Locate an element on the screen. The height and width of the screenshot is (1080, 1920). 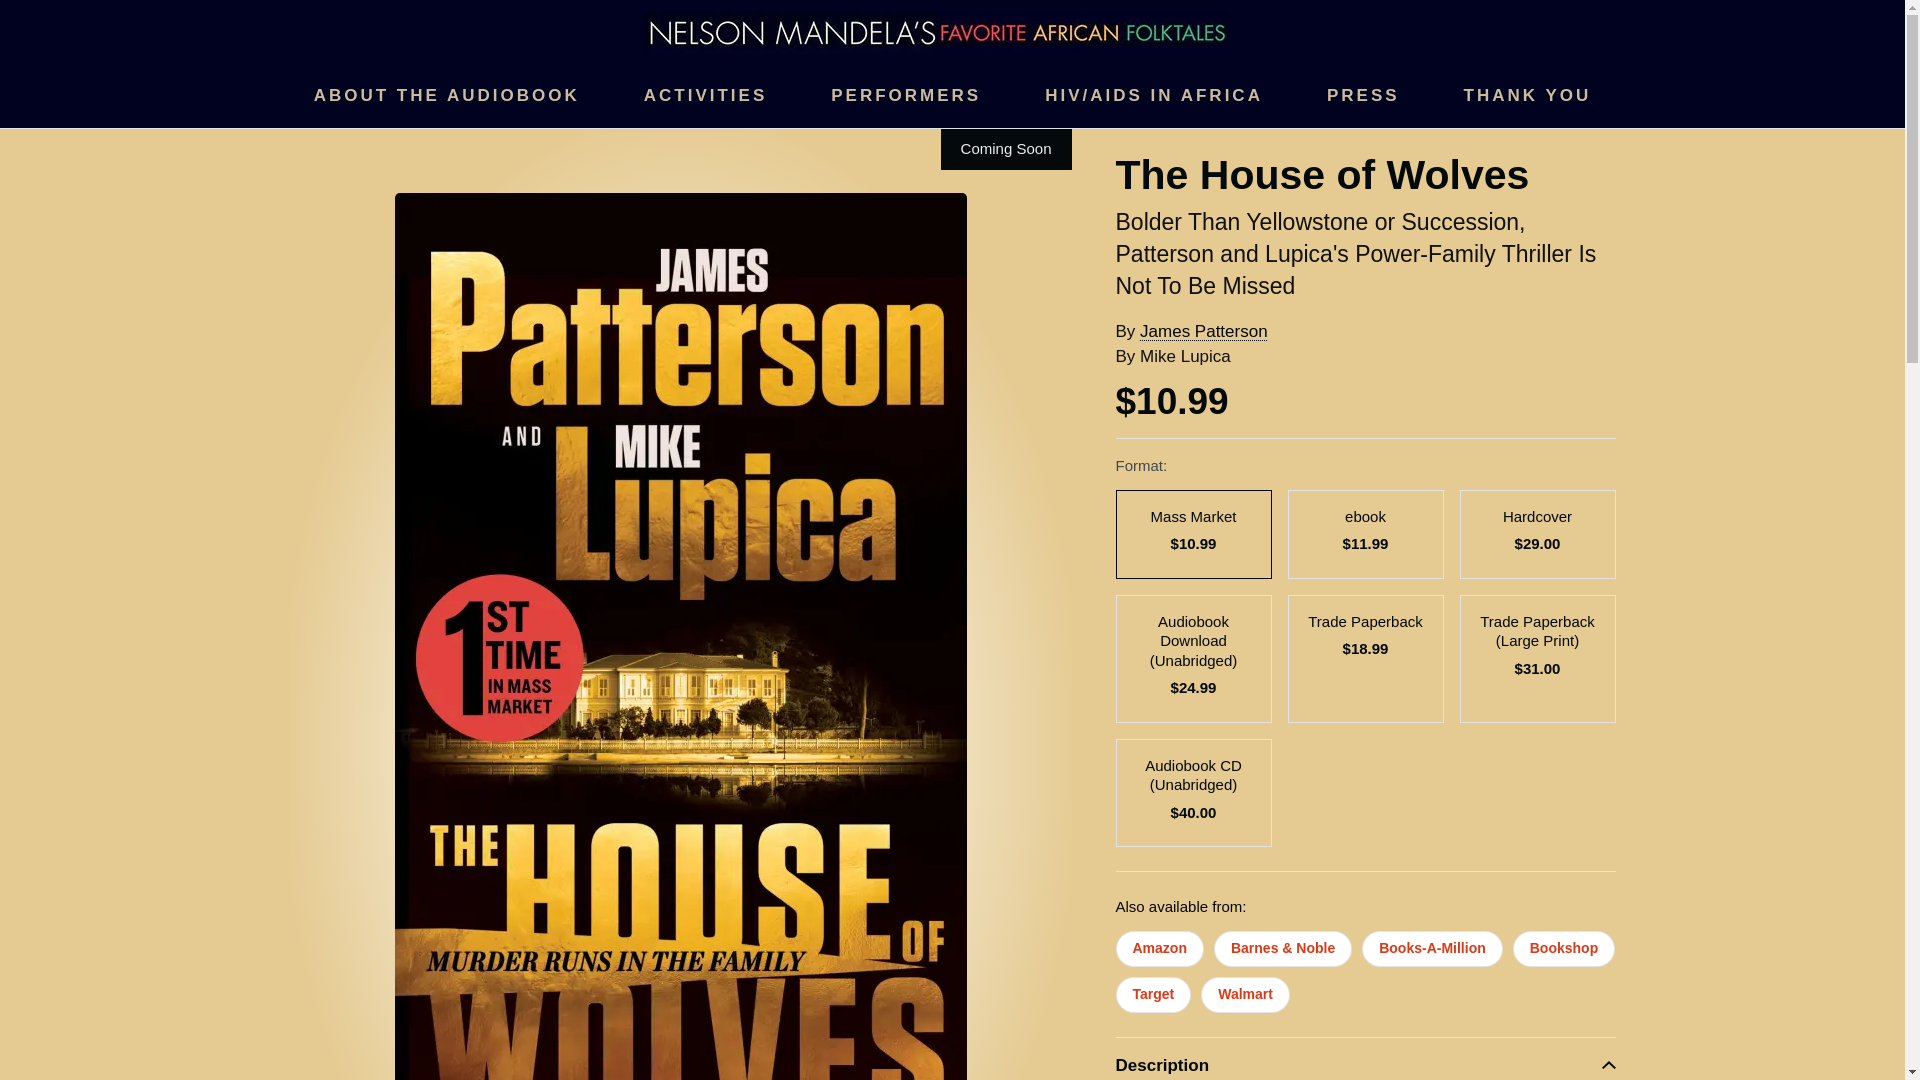
Amazon is located at coordinates (1159, 948).